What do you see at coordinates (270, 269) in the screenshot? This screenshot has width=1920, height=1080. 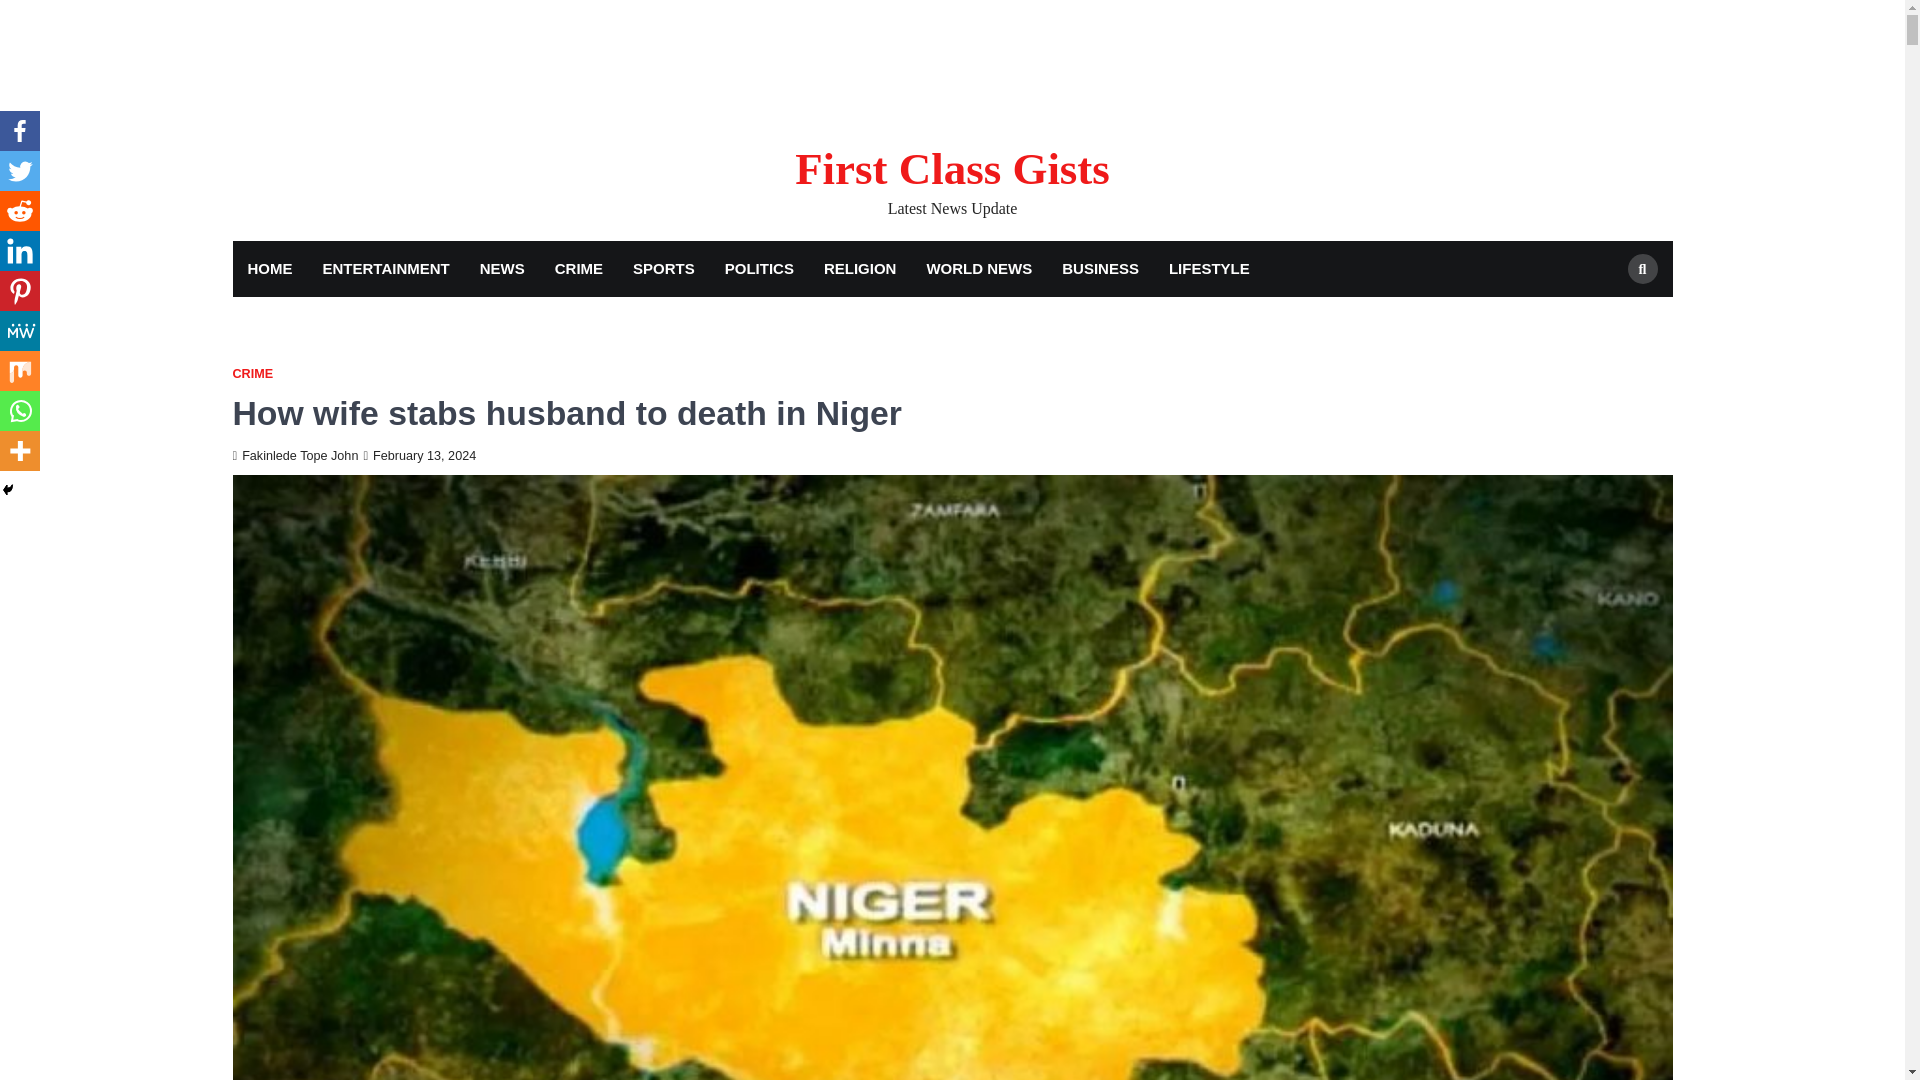 I see `HOME` at bounding box center [270, 269].